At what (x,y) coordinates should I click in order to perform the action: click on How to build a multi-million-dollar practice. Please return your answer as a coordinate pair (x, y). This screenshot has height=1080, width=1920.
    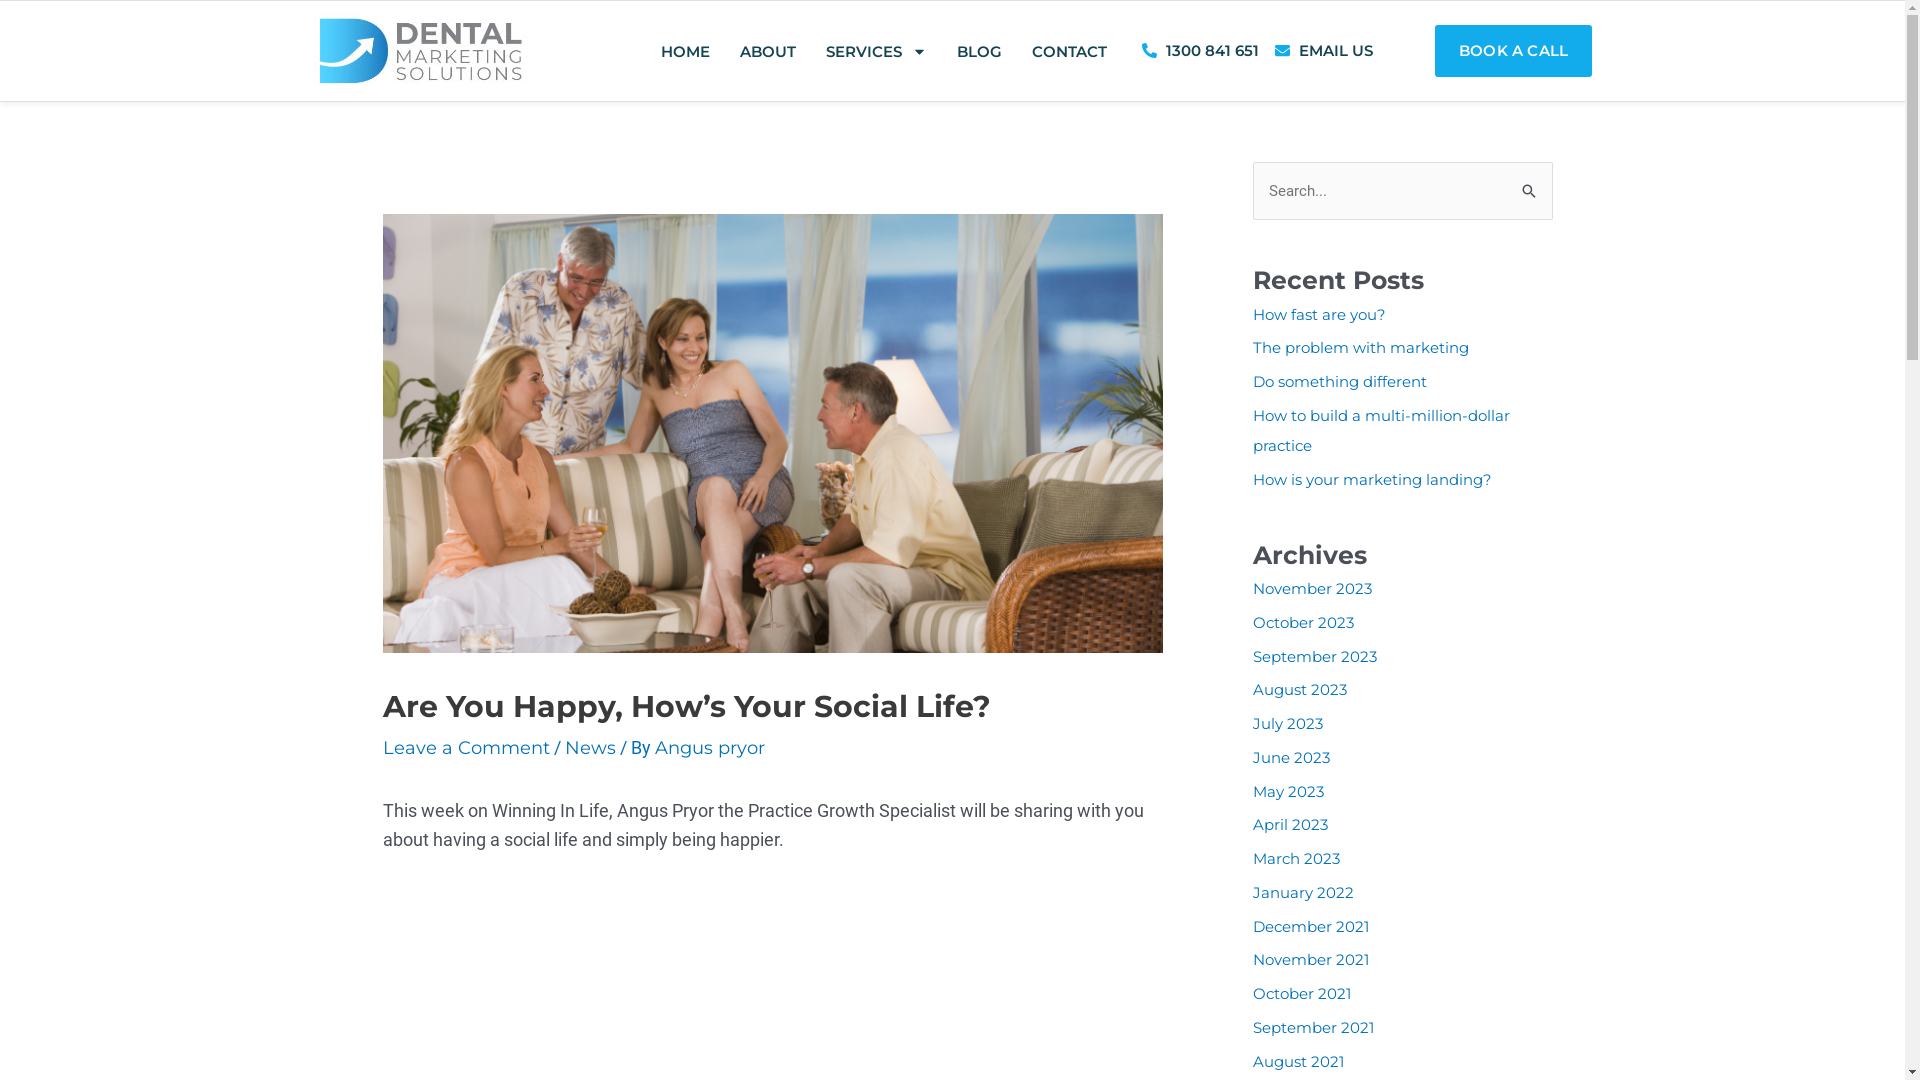
    Looking at the image, I should click on (1380, 430).